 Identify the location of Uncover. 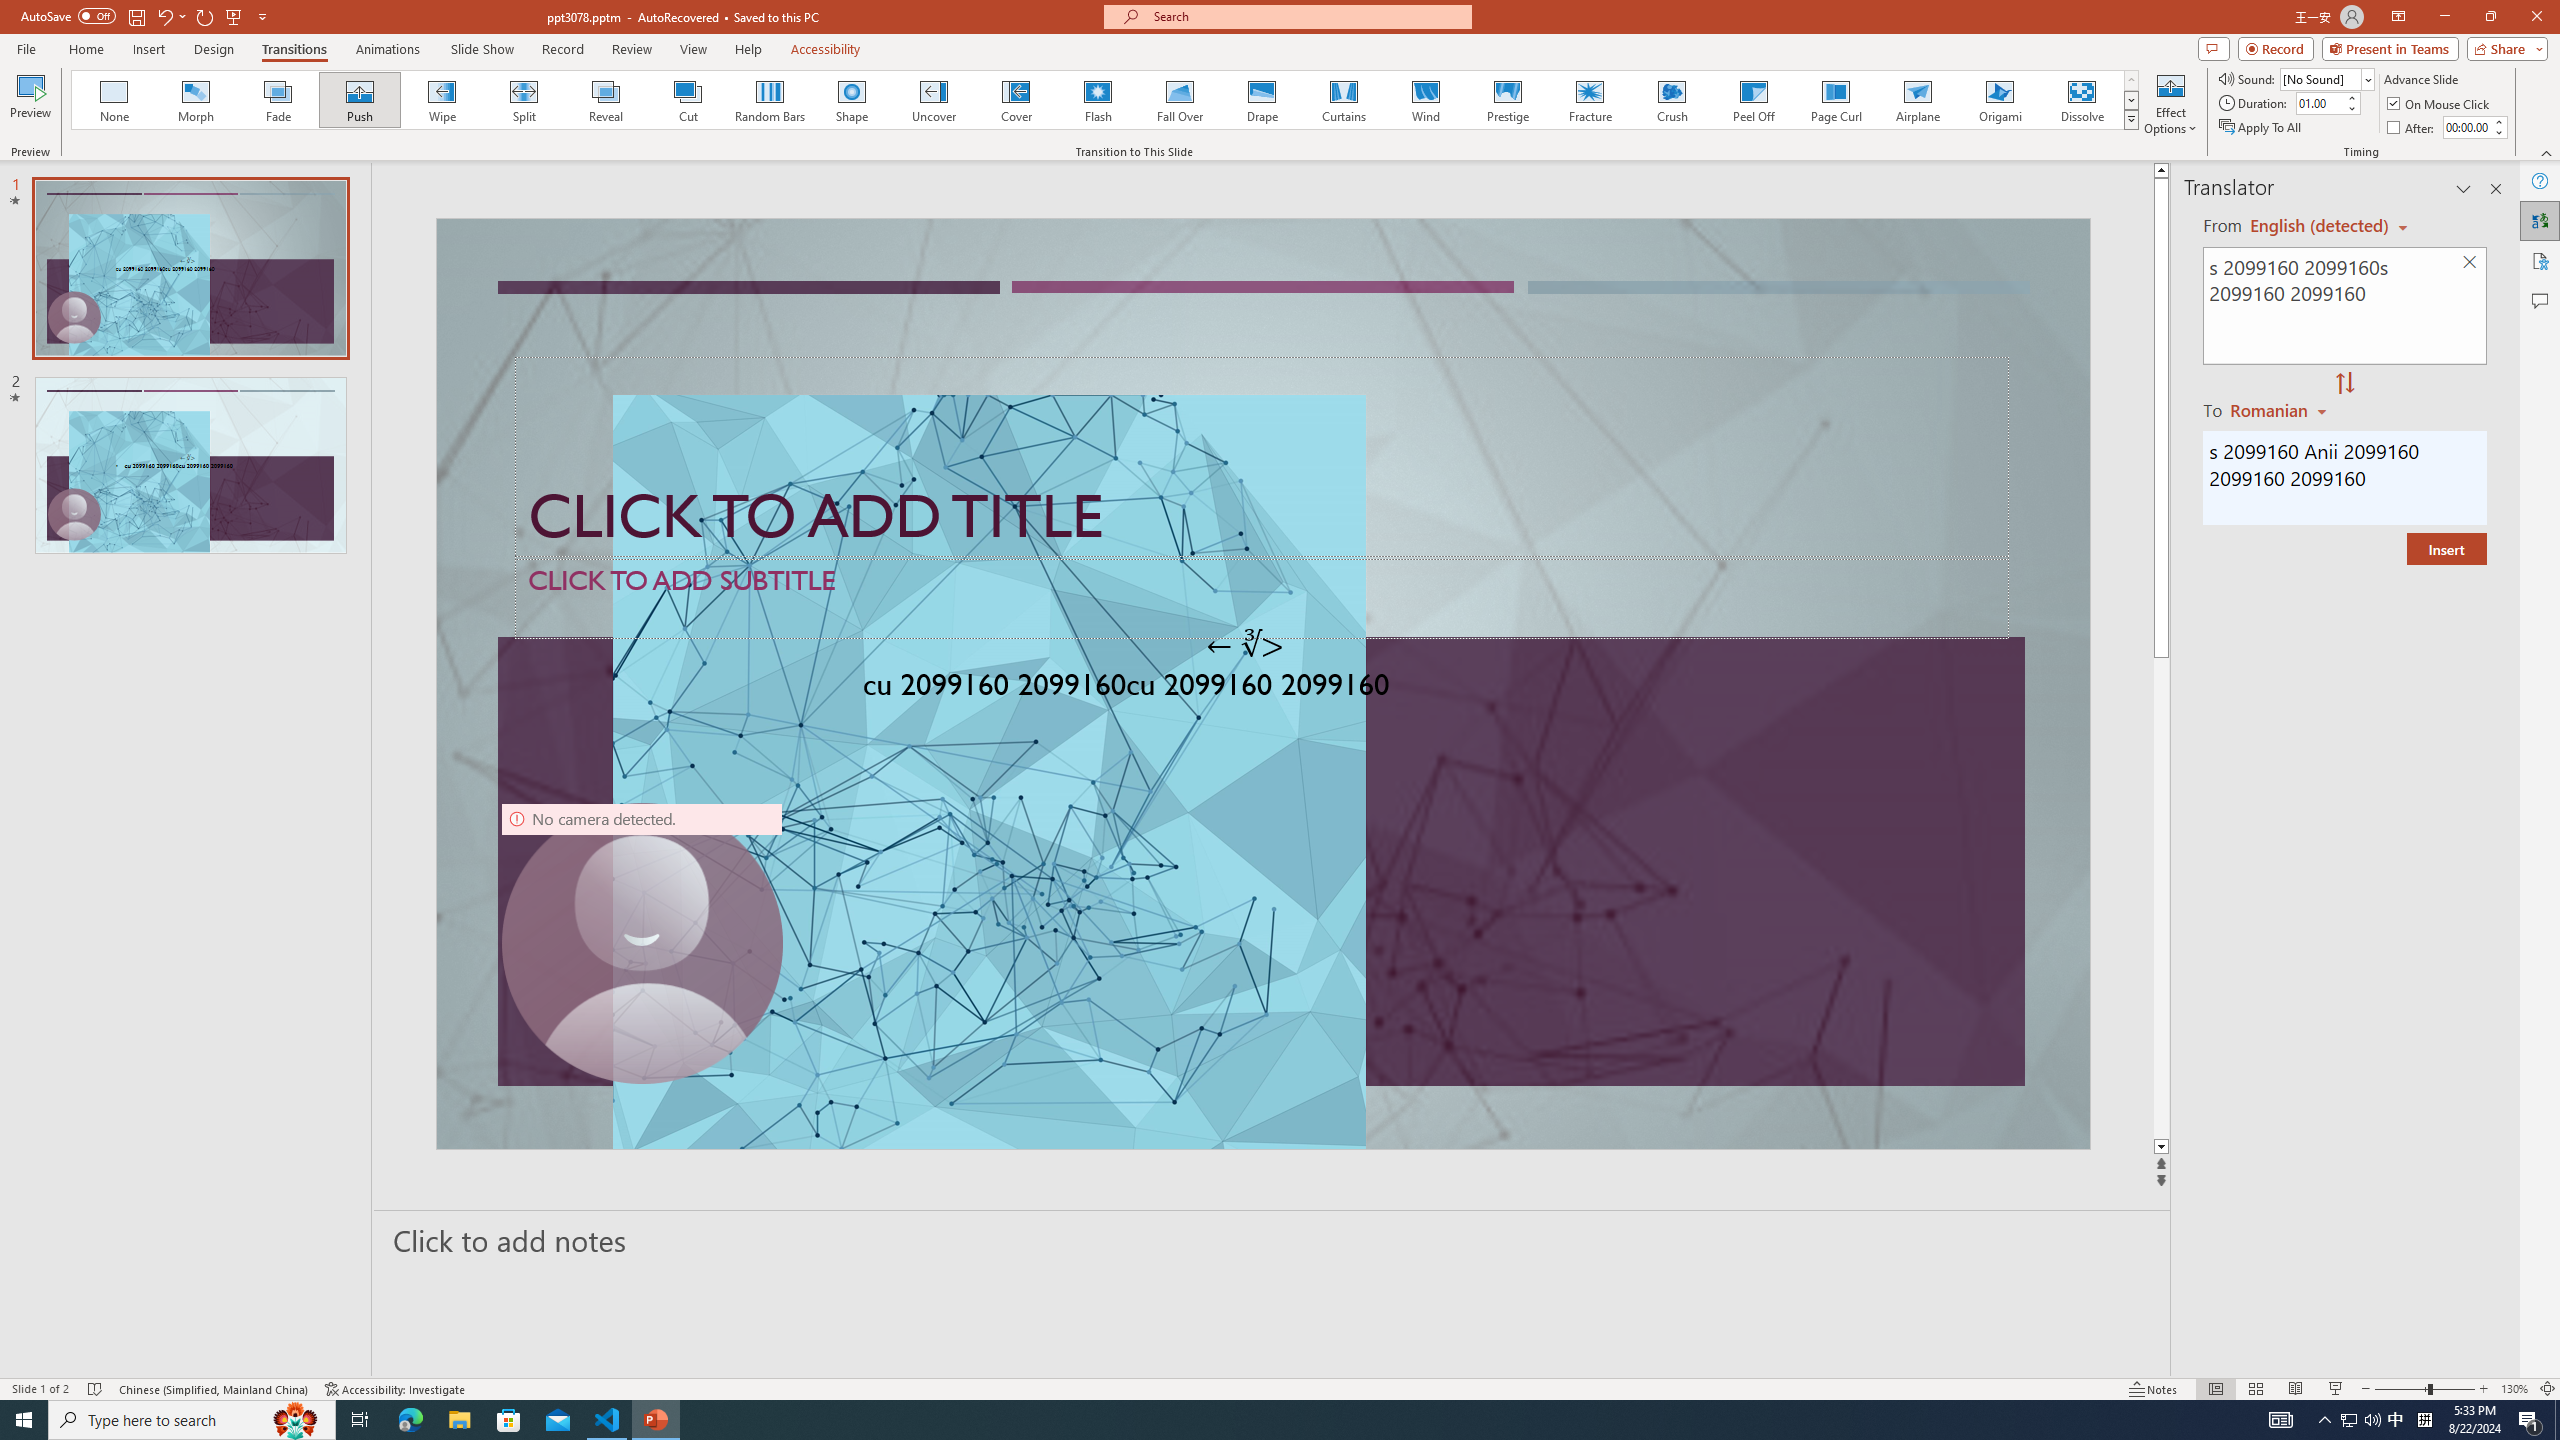
(934, 100).